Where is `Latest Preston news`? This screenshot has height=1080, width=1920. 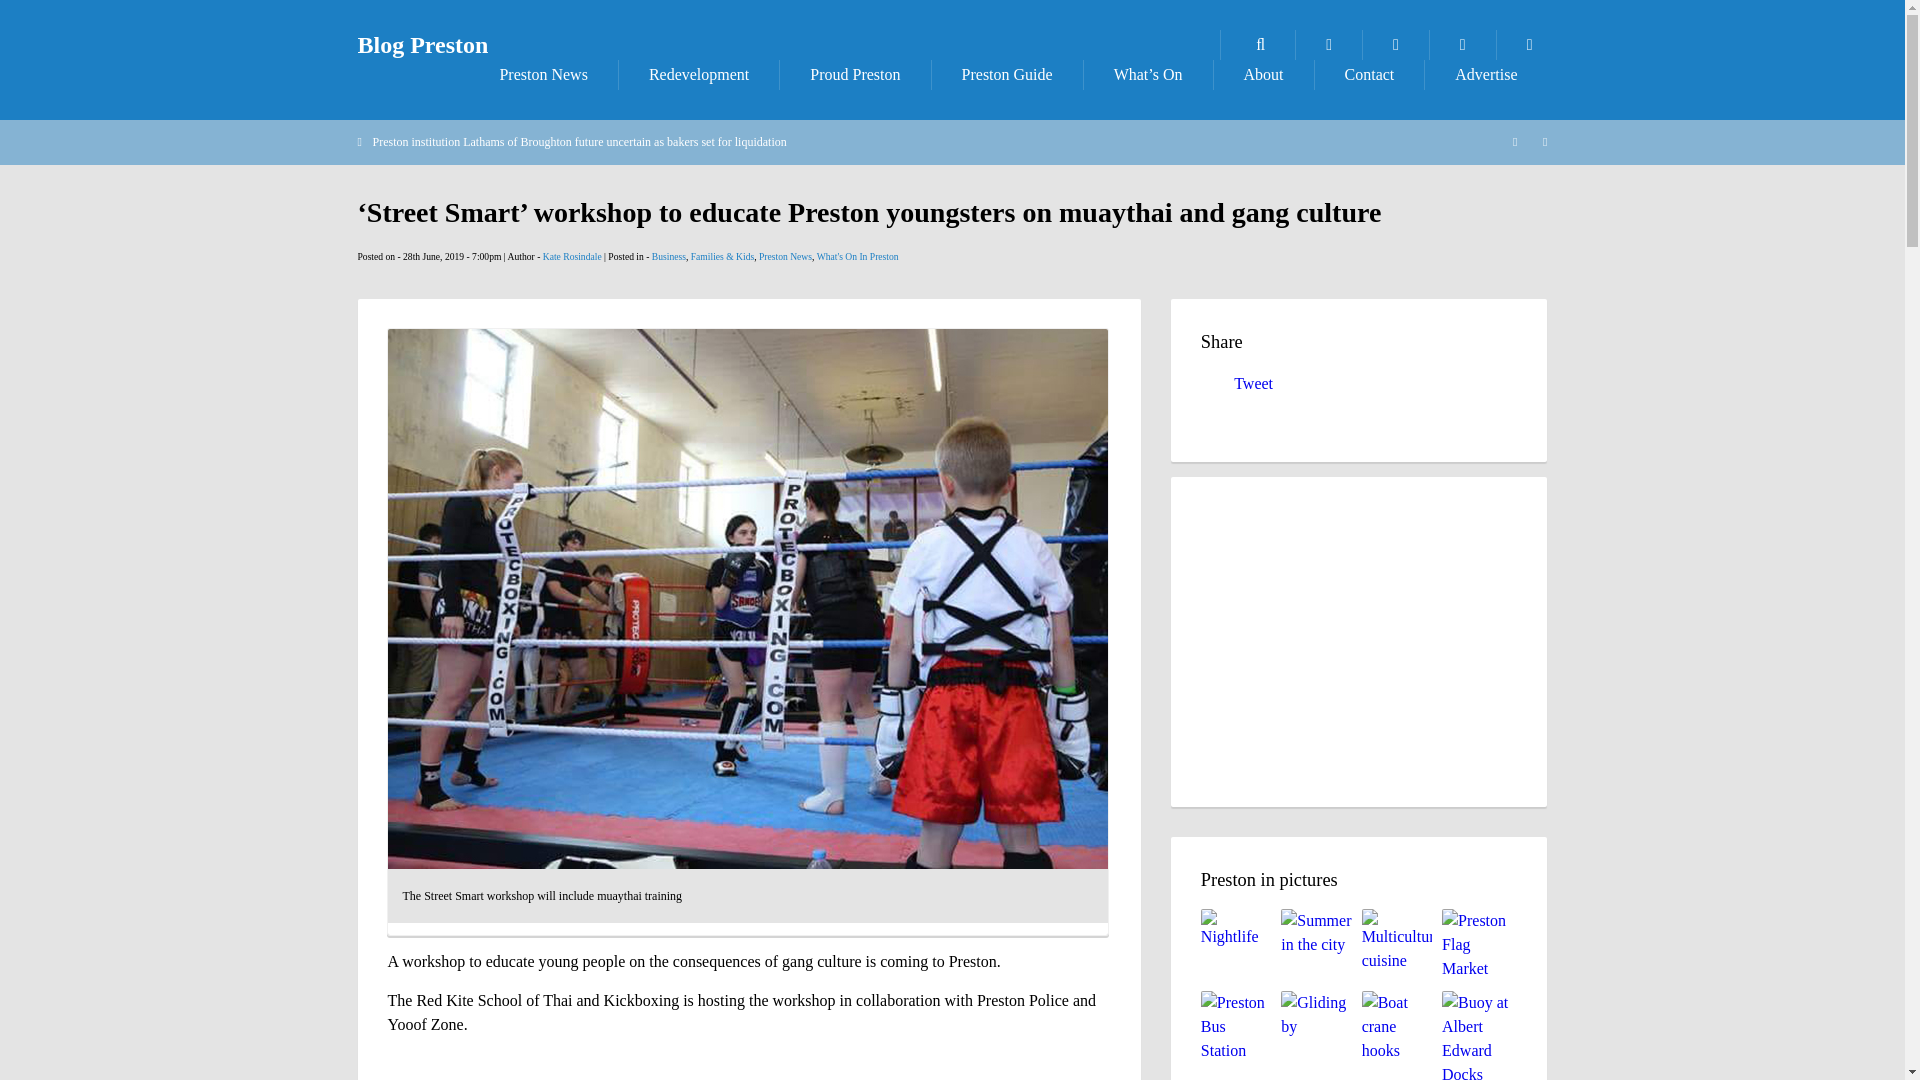 Latest Preston news is located at coordinates (542, 74).